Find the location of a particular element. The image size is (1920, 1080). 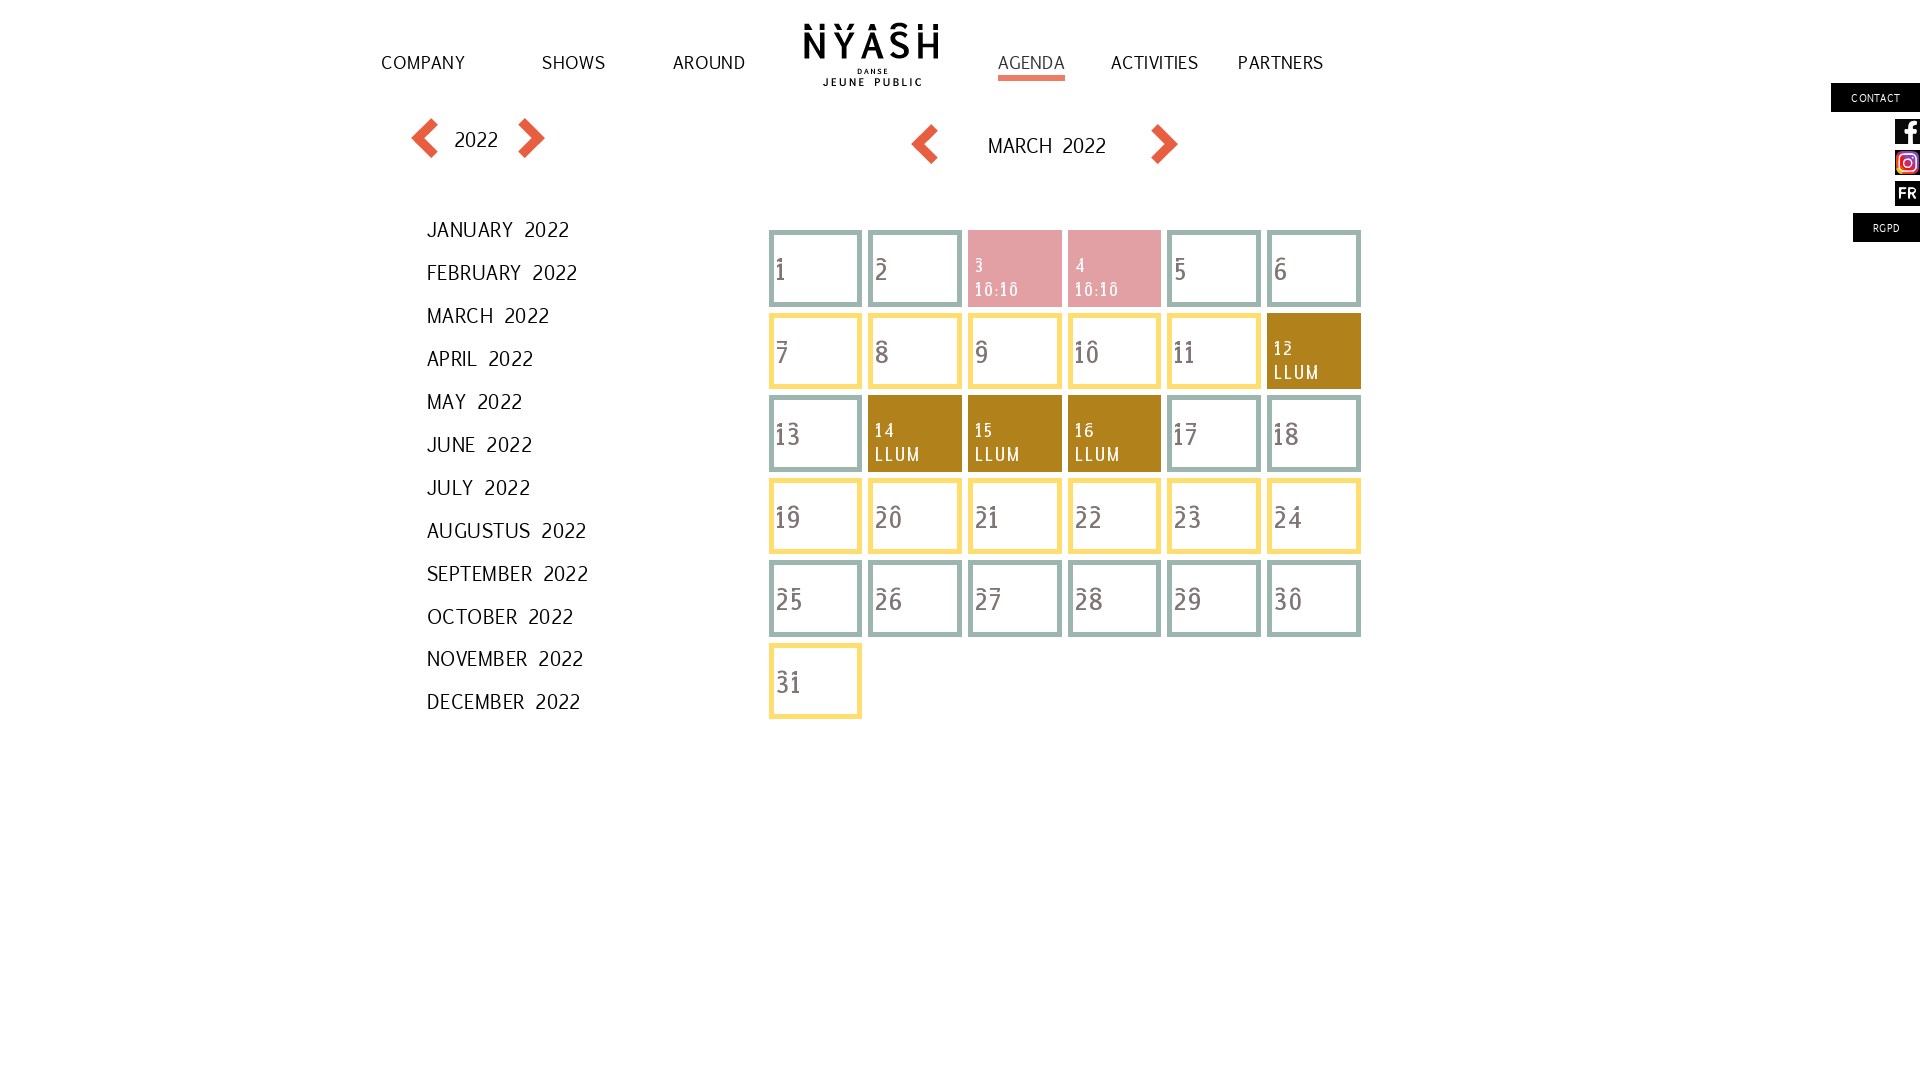

AUGUSTUS 2022 is located at coordinates (507, 529).